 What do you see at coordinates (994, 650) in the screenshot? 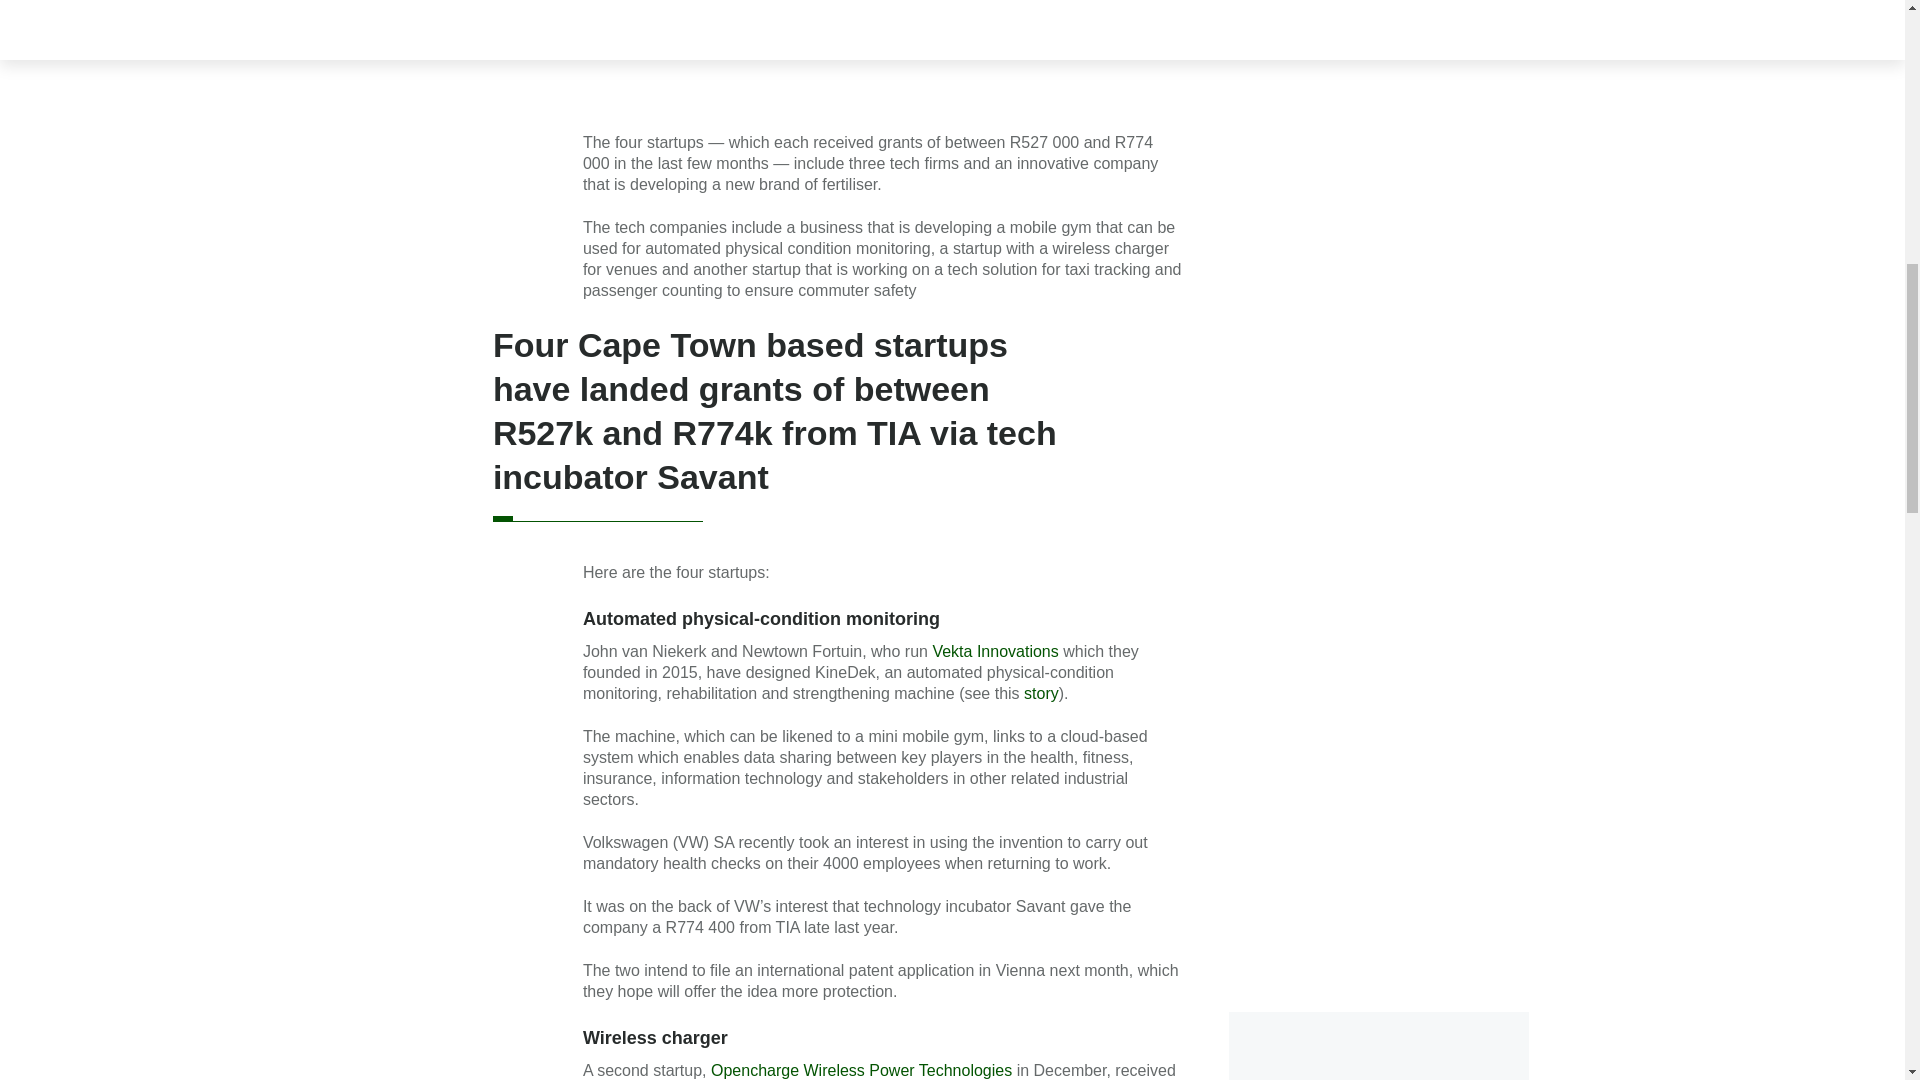
I see `Vekta Innovations` at bounding box center [994, 650].